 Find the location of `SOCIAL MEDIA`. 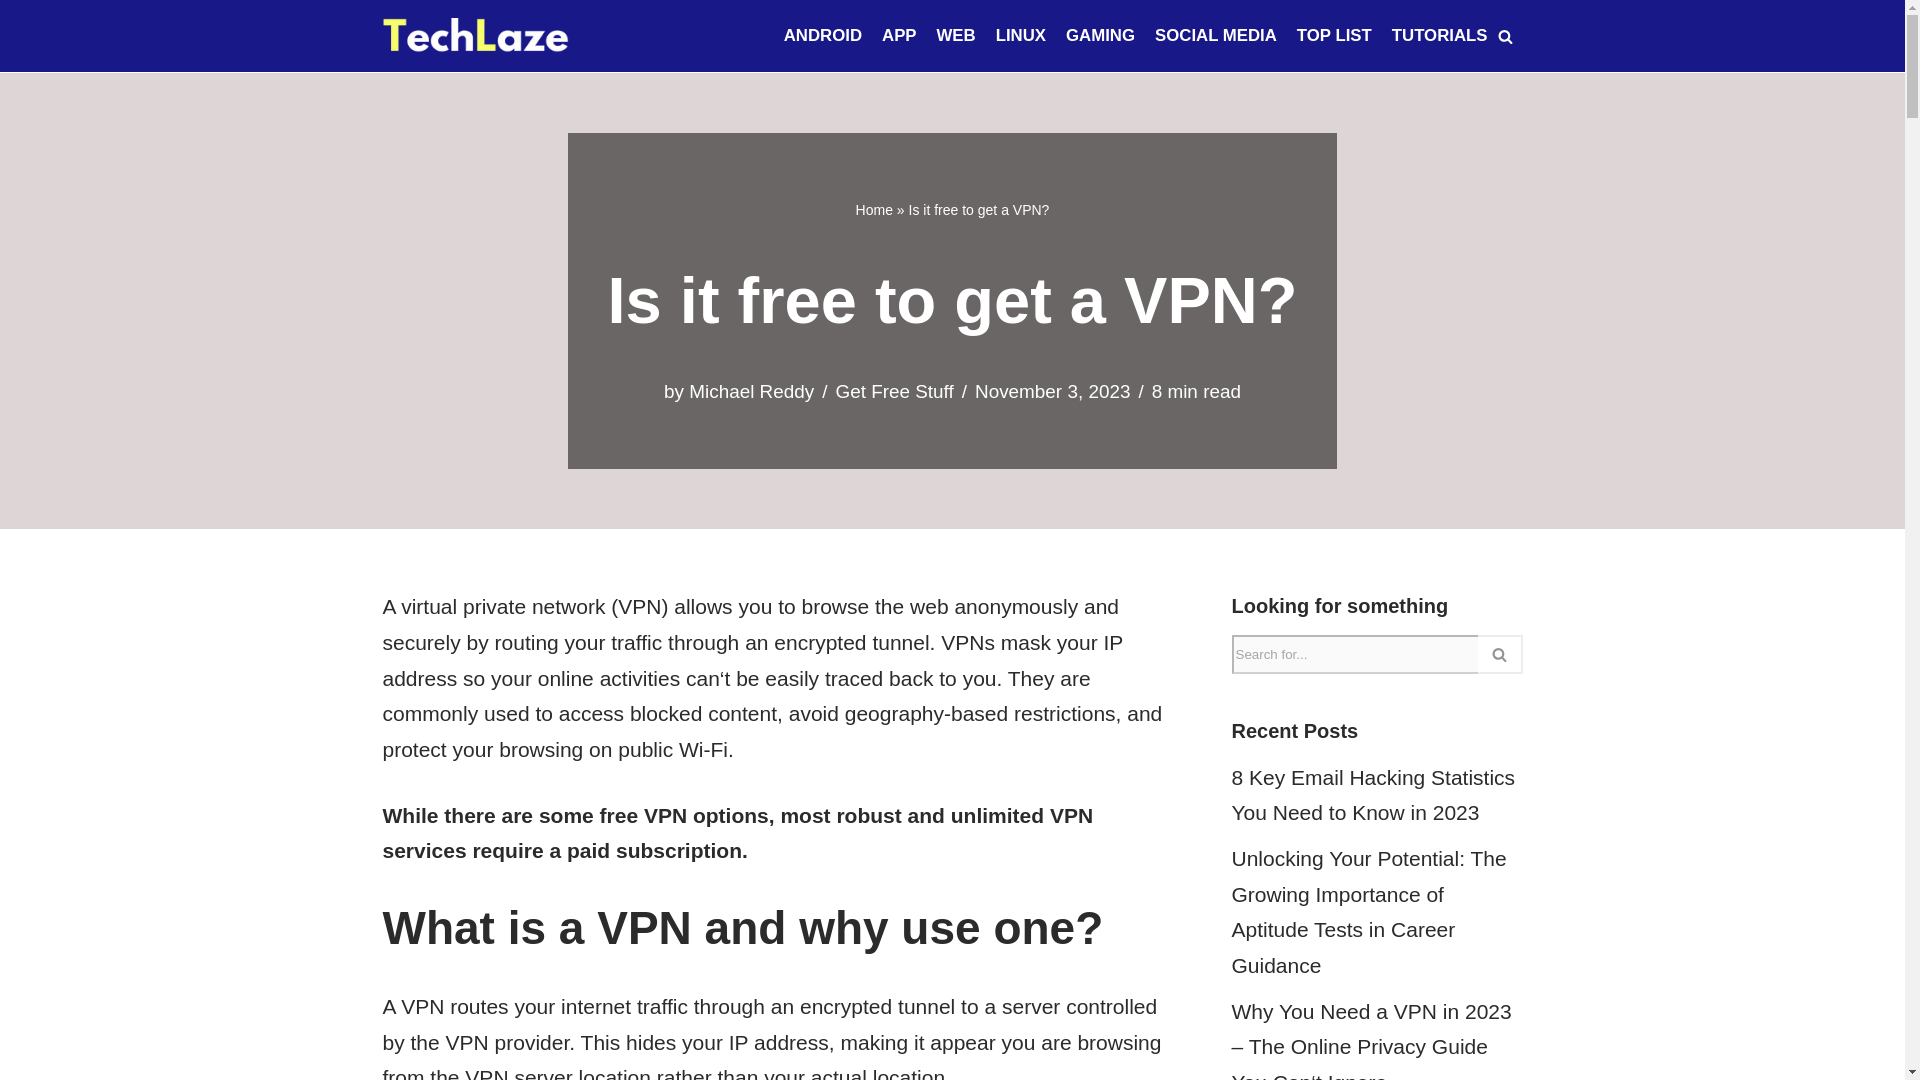

SOCIAL MEDIA is located at coordinates (1216, 36).